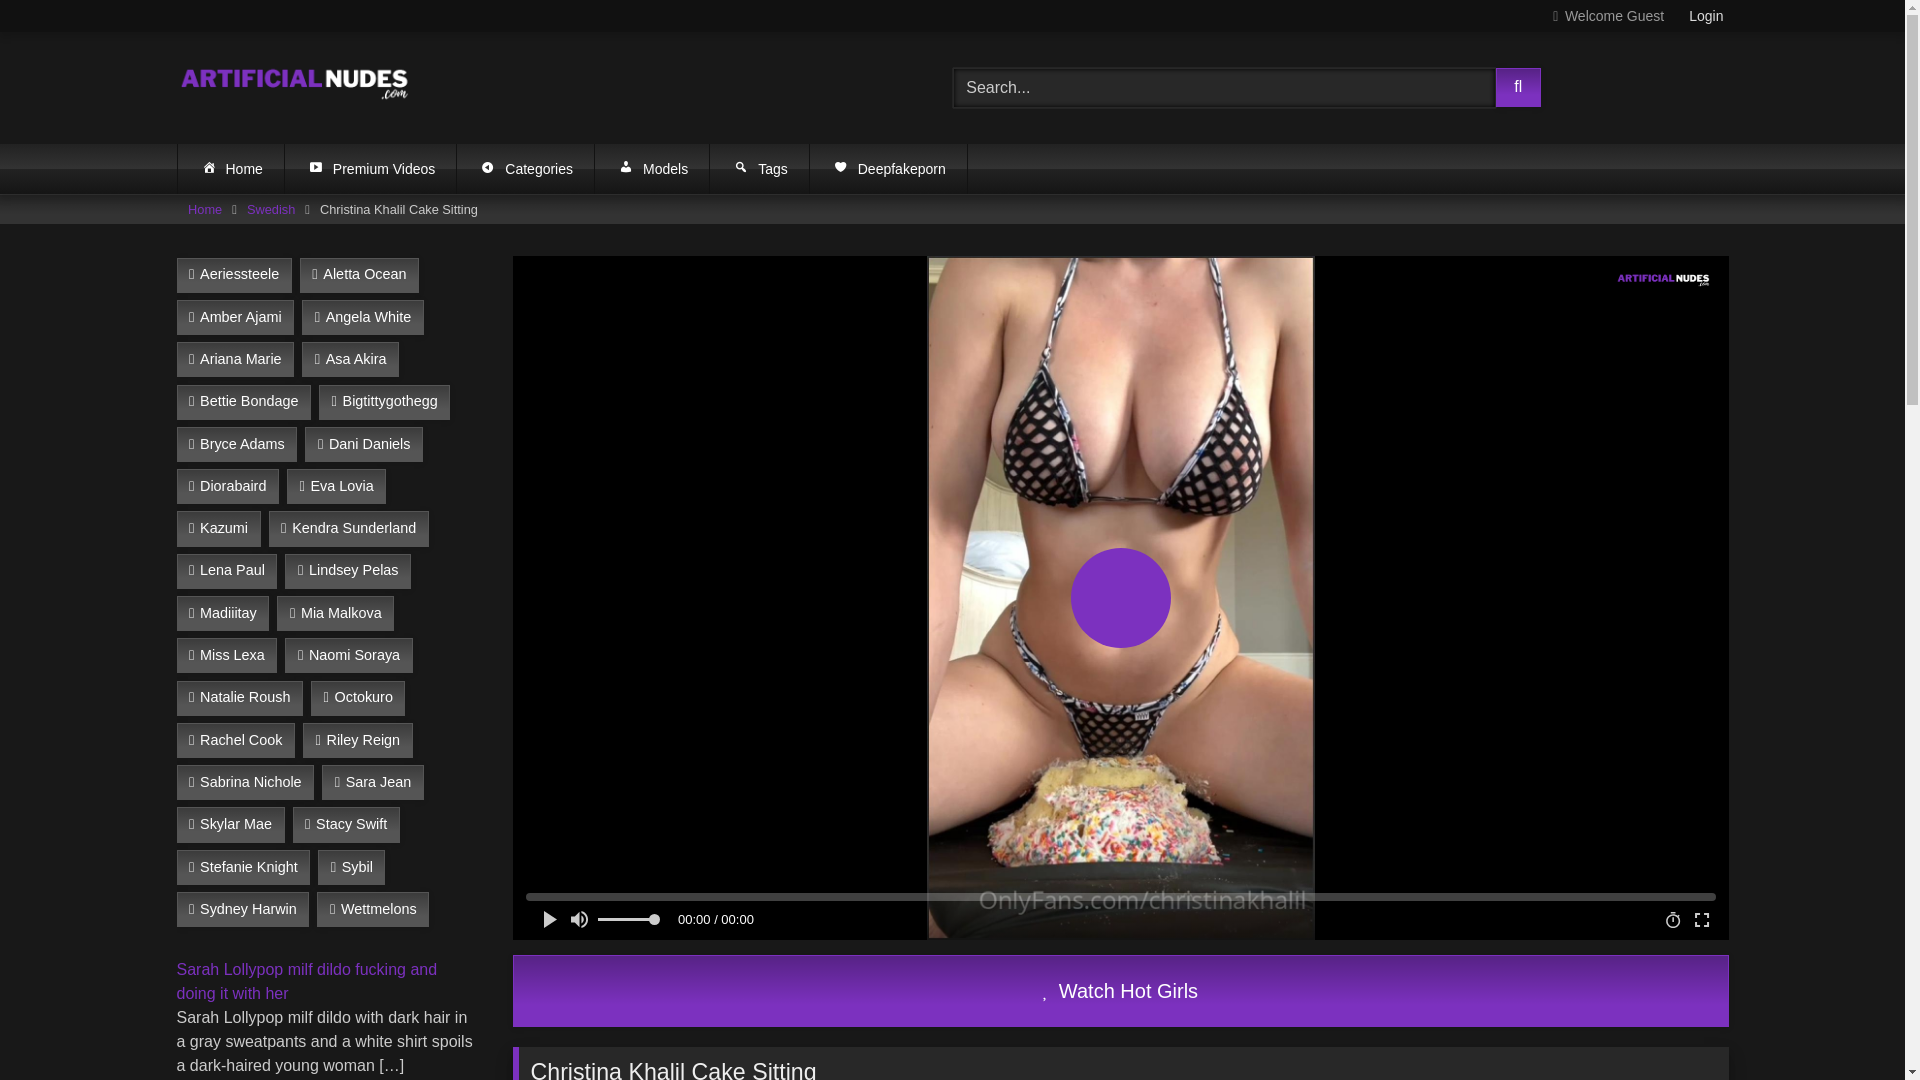 This screenshot has height=1080, width=1920. I want to click on Login, so click(1706, 16).